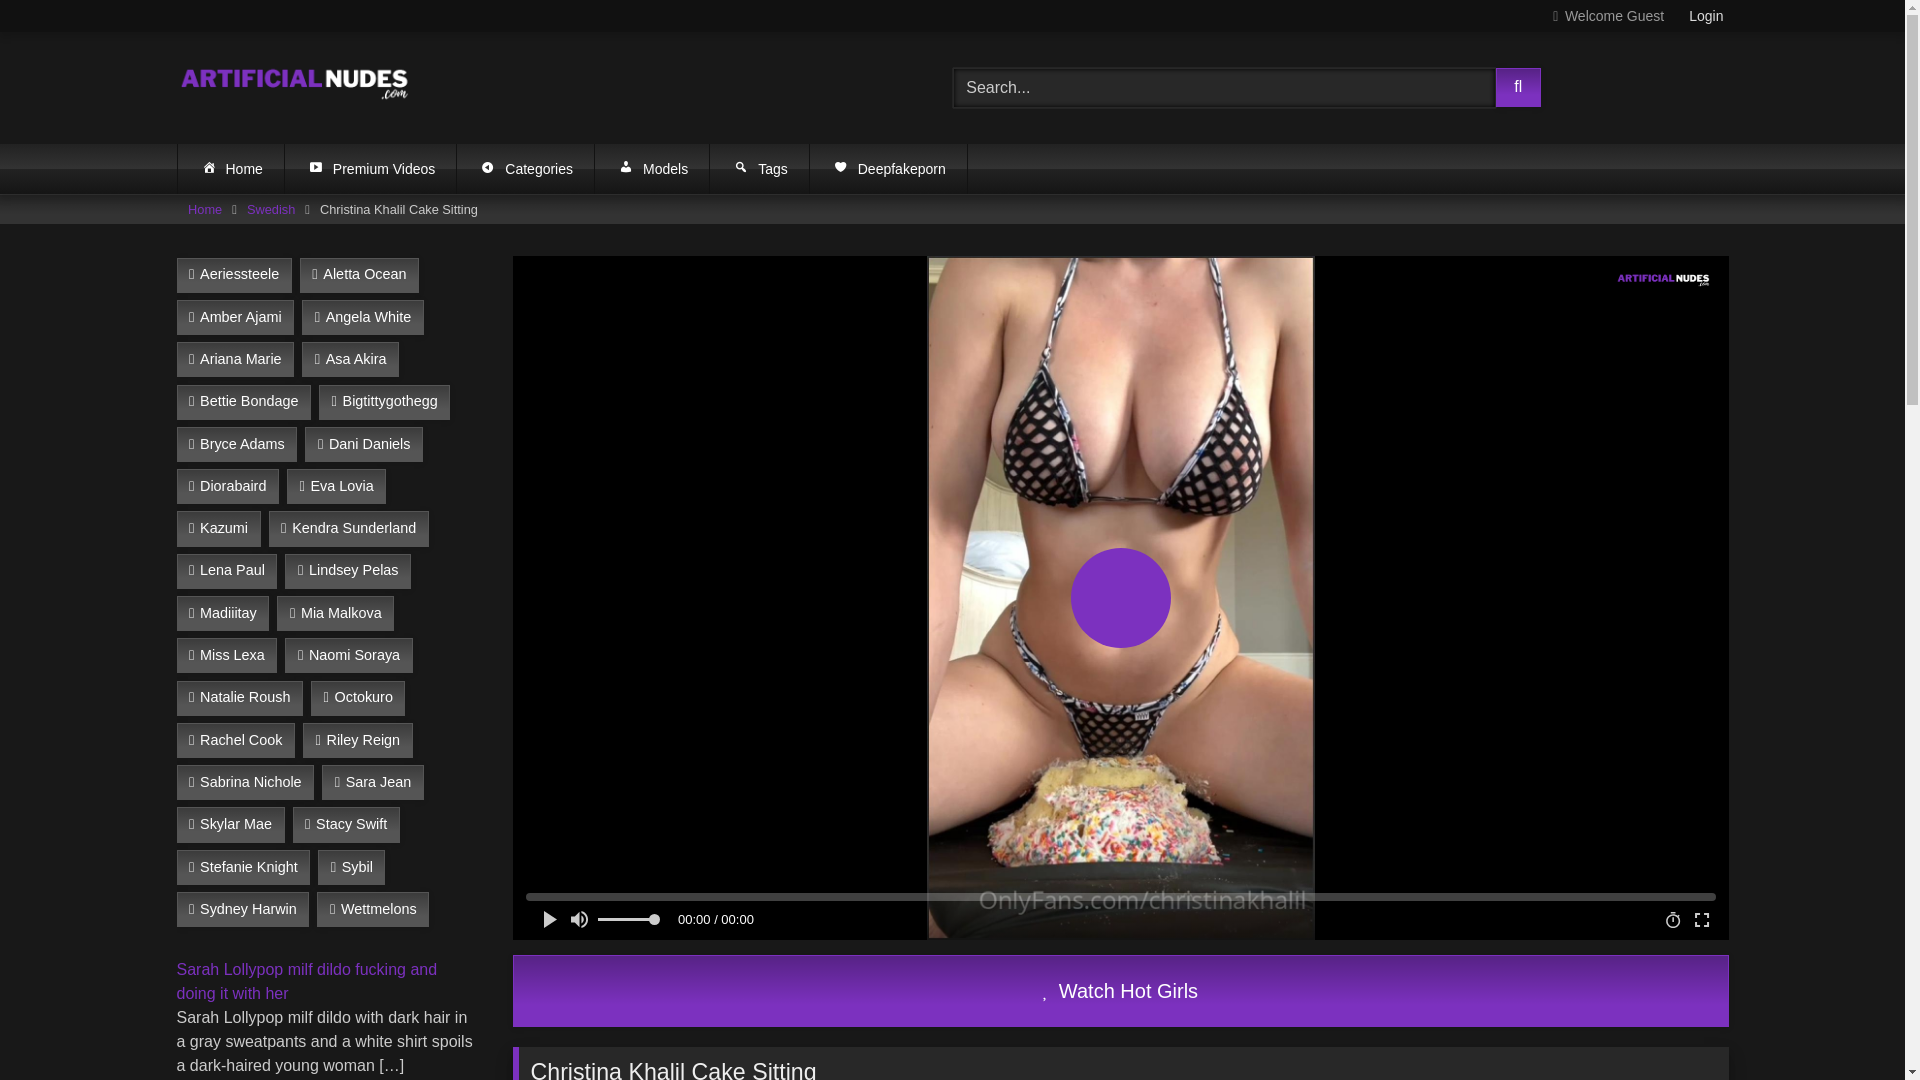 This screenshot has height=1080, width=1920. I want to click on Login, so click(1706, 16).